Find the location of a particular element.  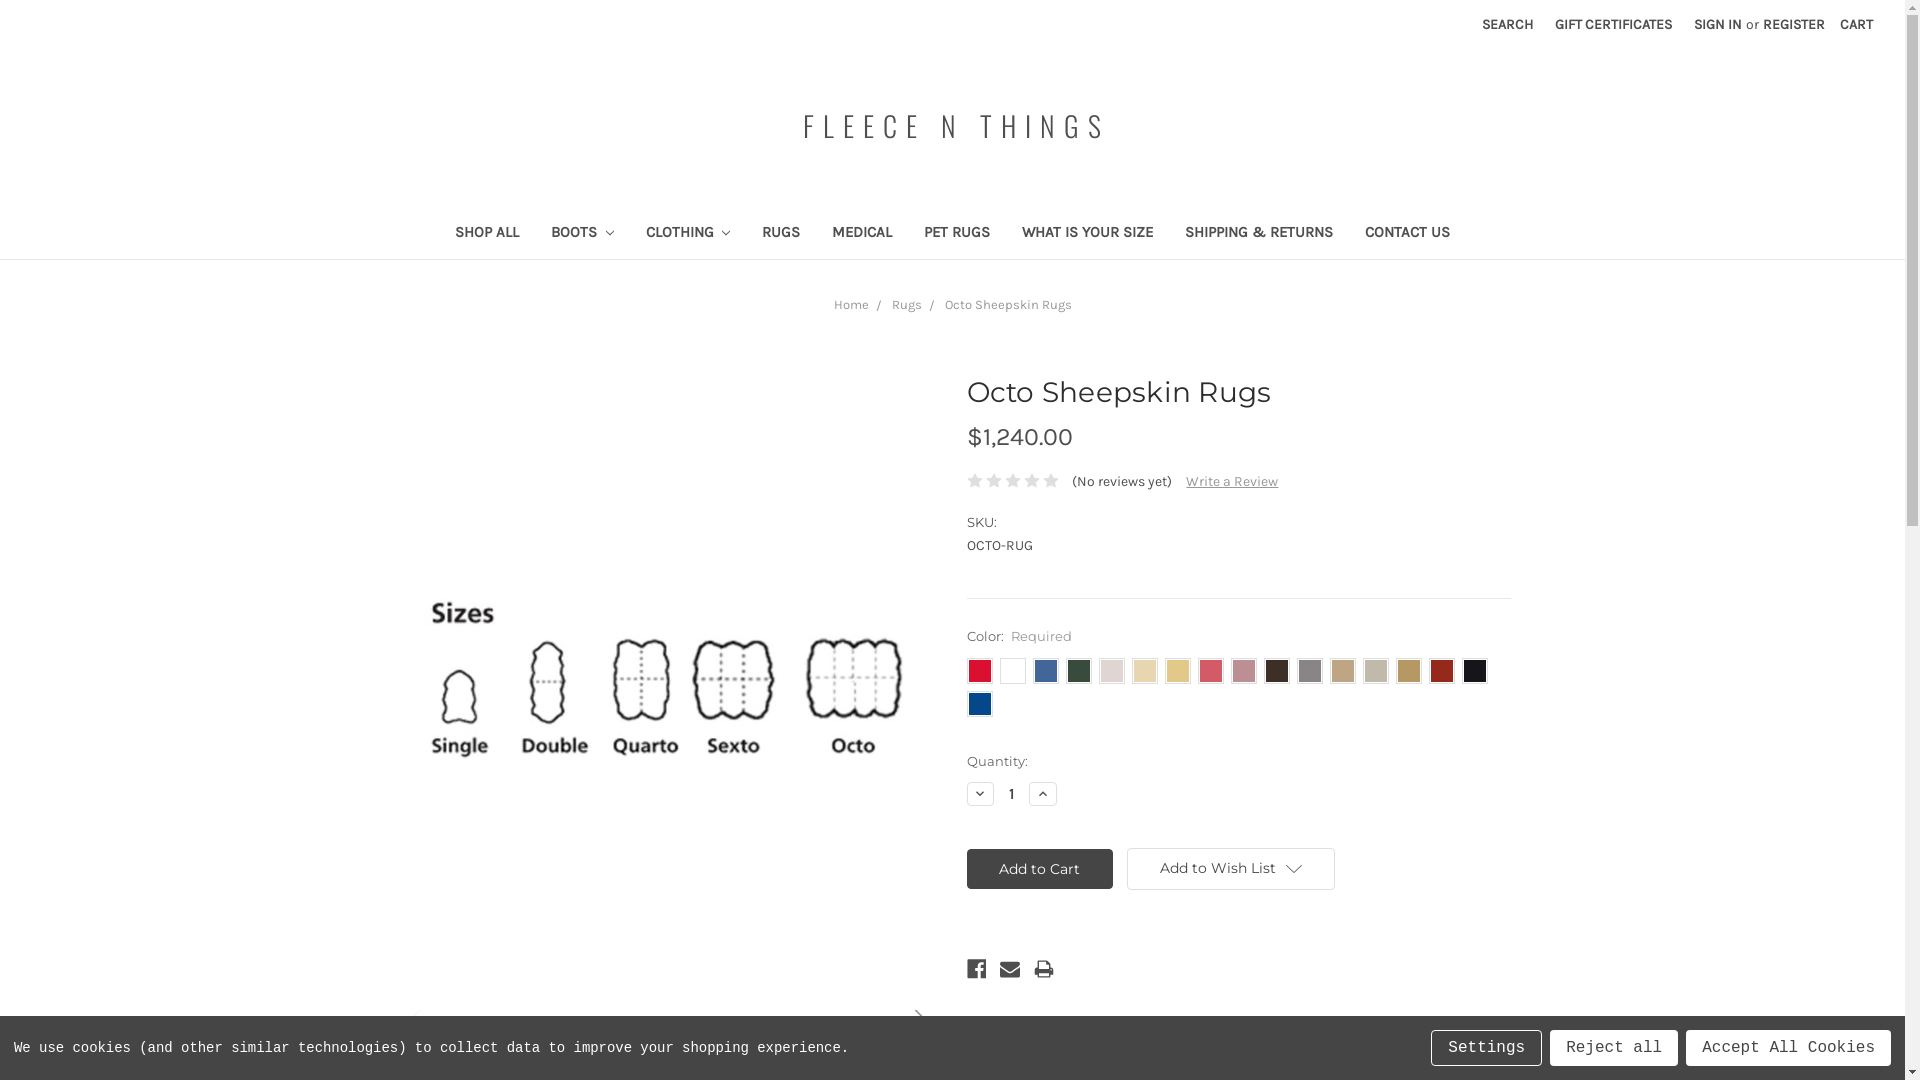

Black is located at coordinates (762, 1053).